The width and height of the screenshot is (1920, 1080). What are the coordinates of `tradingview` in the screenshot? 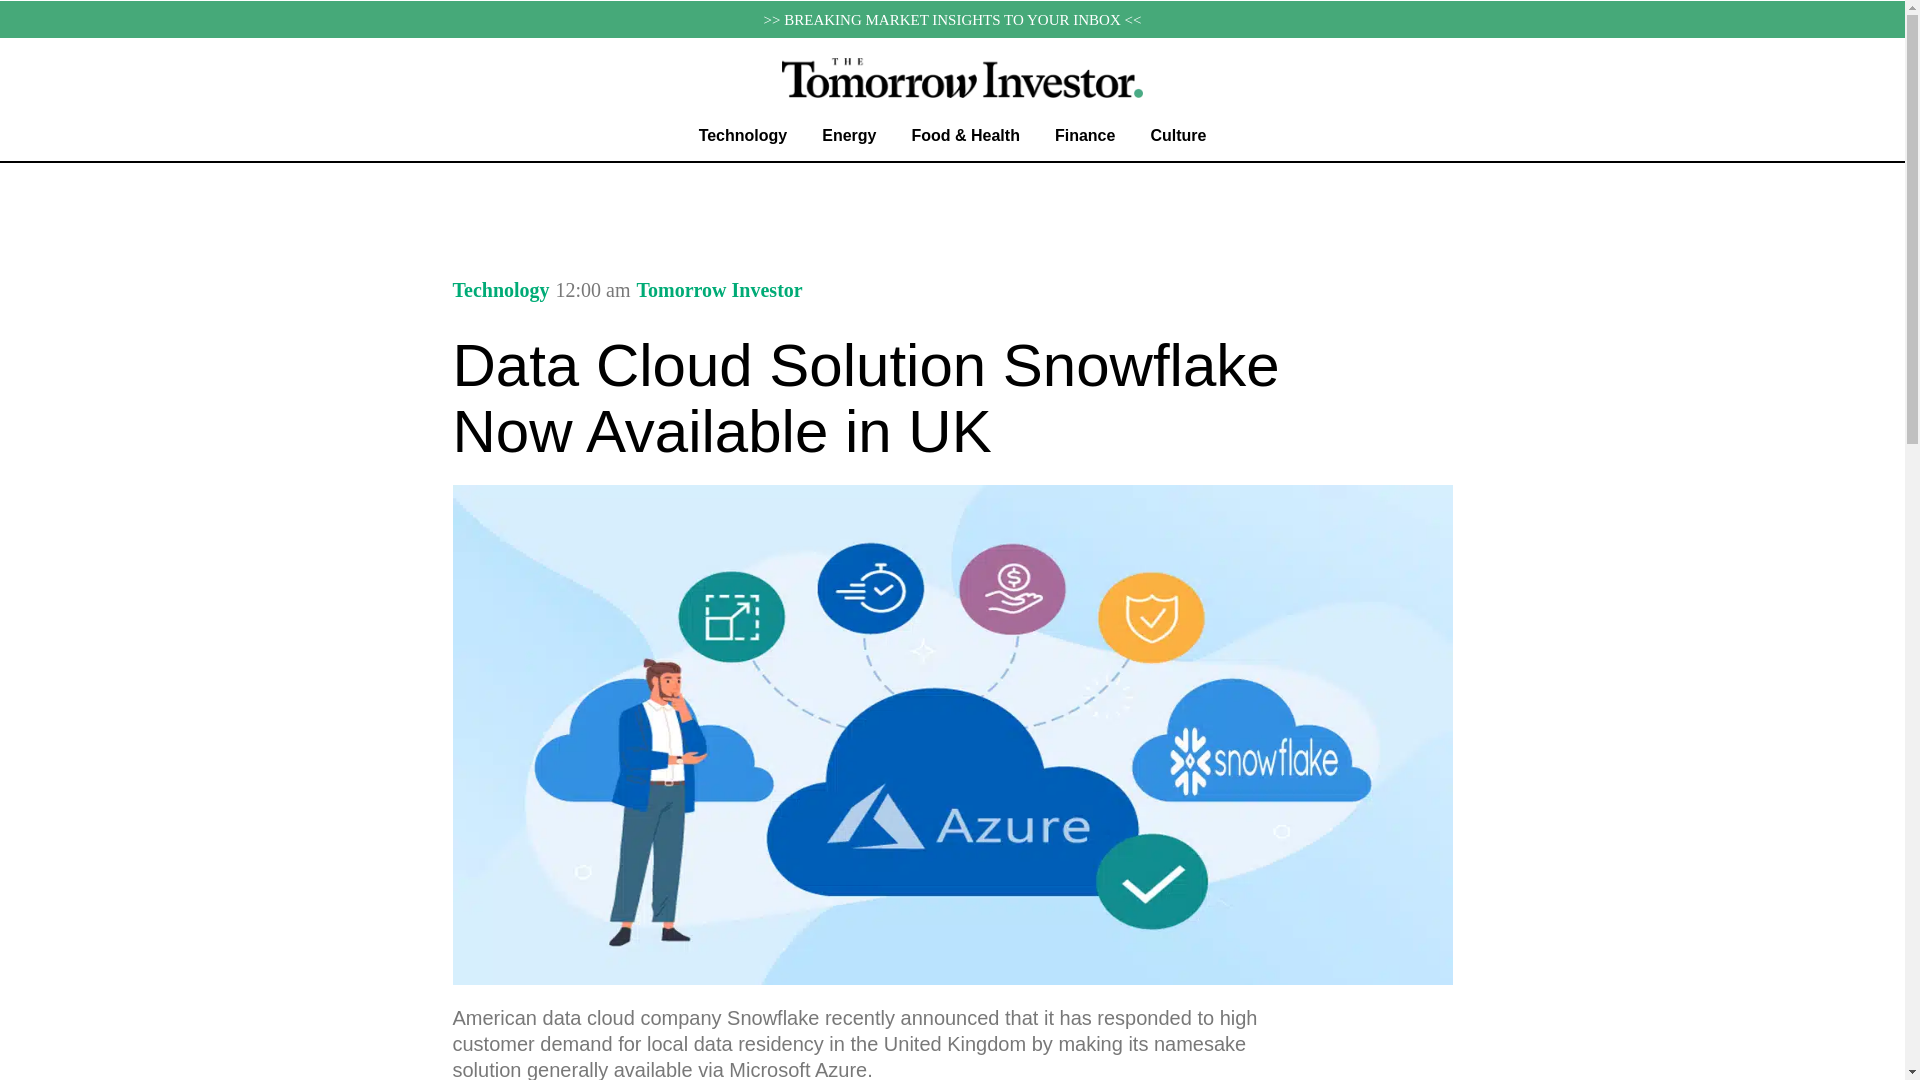 It's located at (952, 194).